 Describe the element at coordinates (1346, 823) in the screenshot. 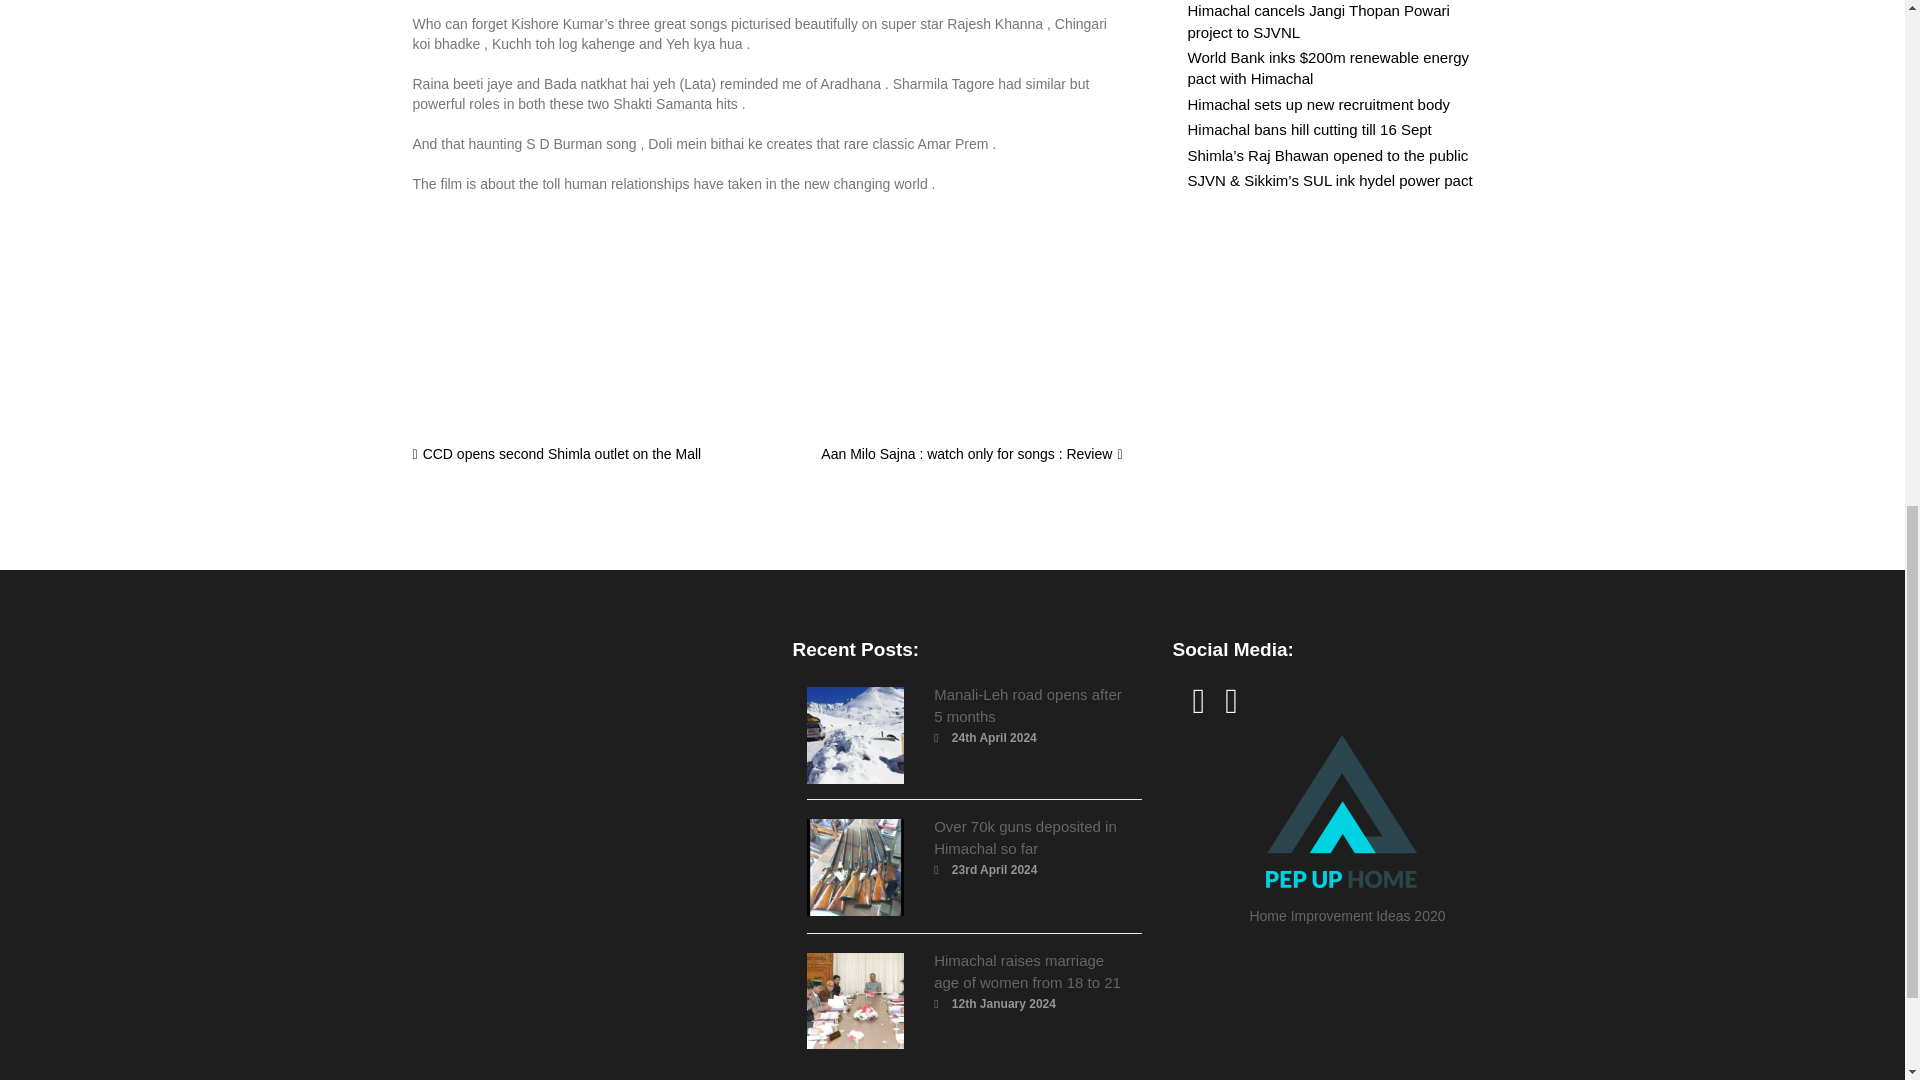

I see `Home Improvement Ideas 2020` at that location.